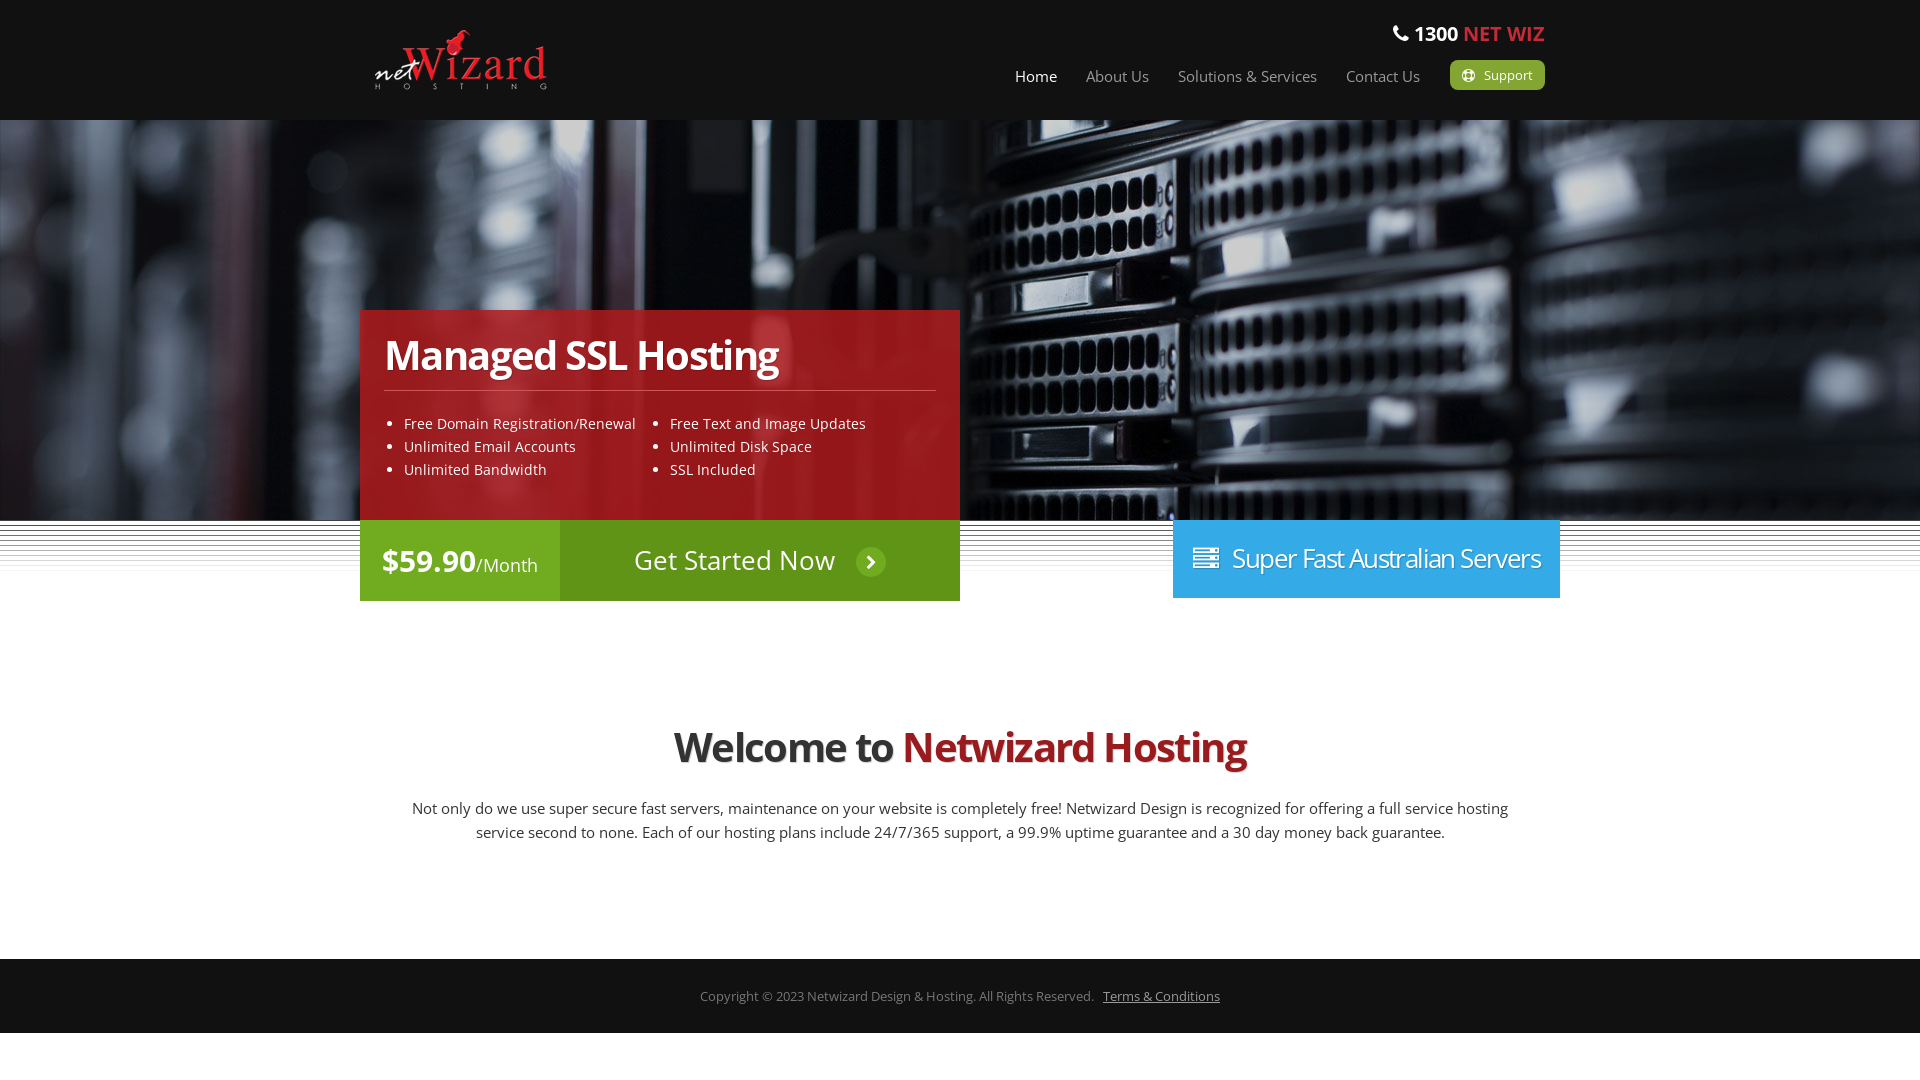 The height and width of the screenshot is (1080, 1920). I want to click on Contact Us, so click(1383, 76).